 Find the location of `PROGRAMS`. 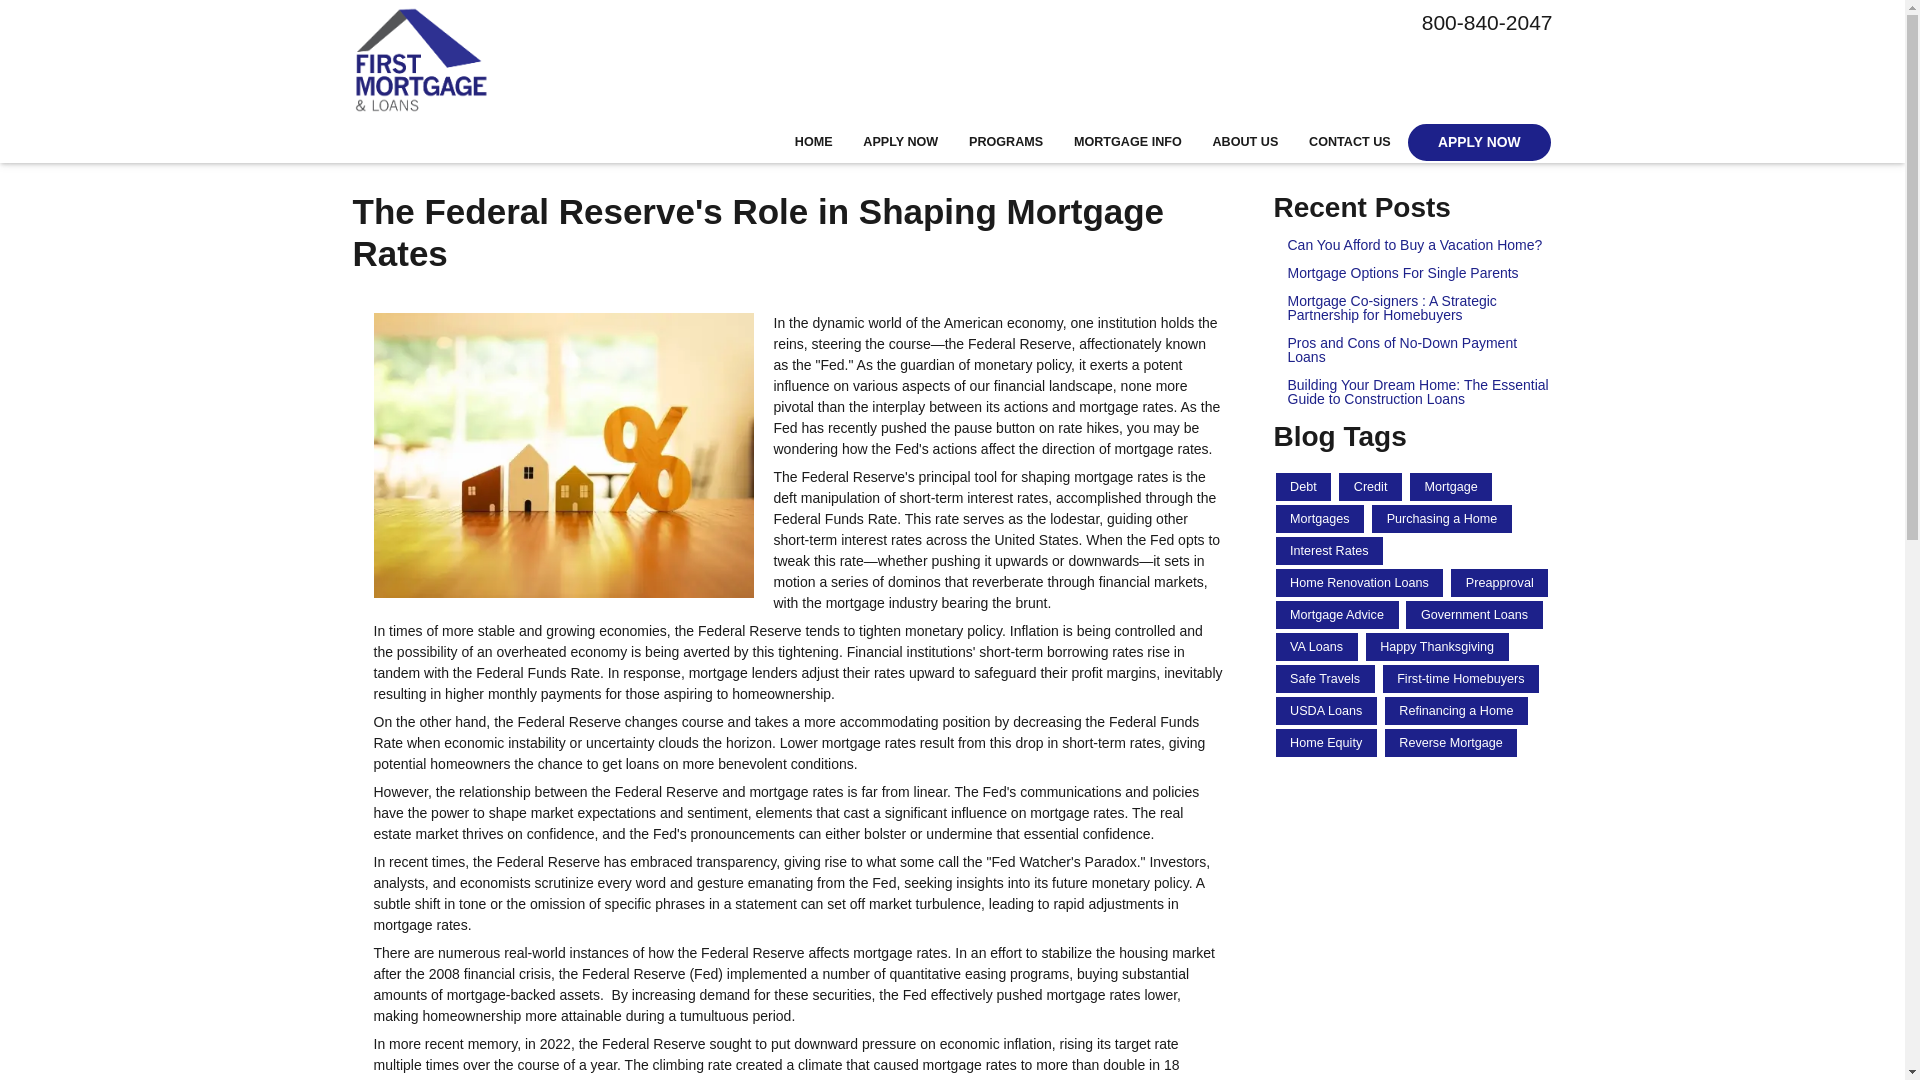

PROGRAMS is located at coordinates (1006, 142).